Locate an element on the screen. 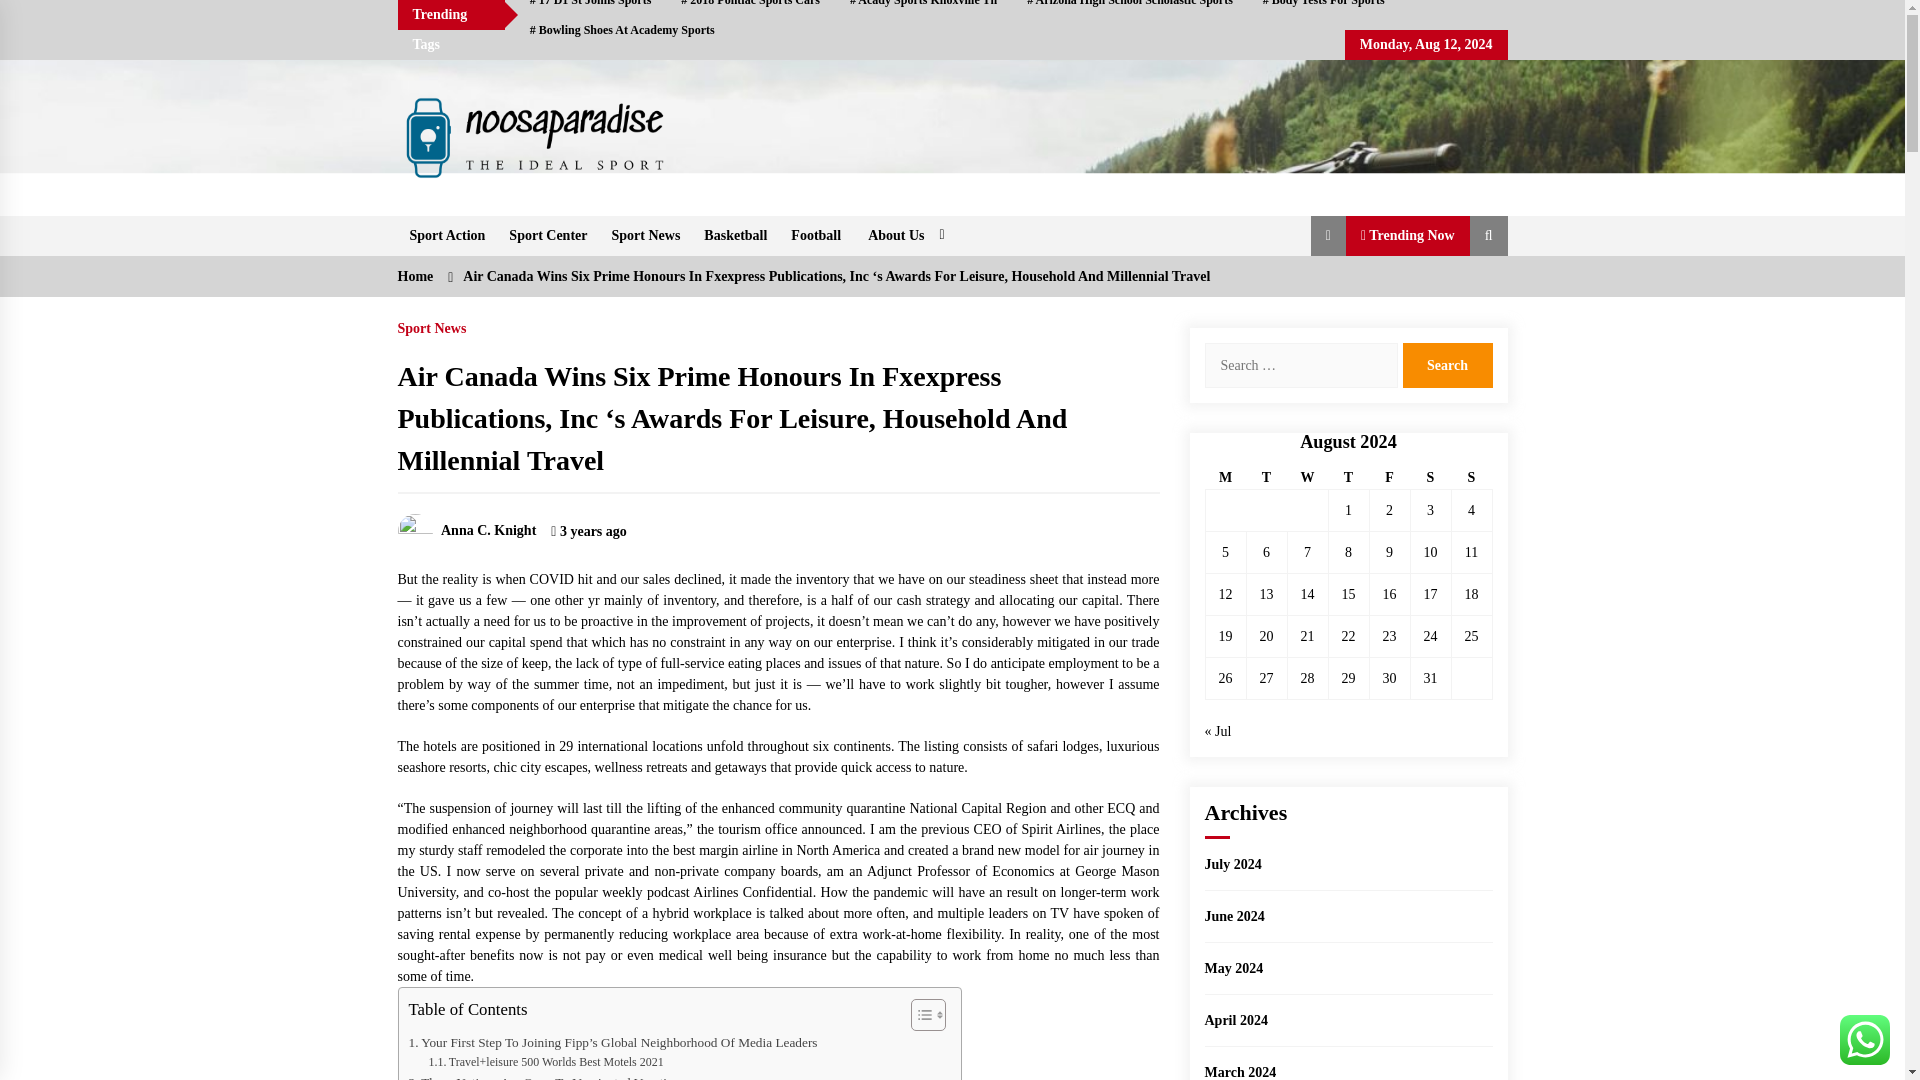 Image resolution: width=1920 pixels, height=1080 pixels. Monday is located at coordinates (1226, 478).